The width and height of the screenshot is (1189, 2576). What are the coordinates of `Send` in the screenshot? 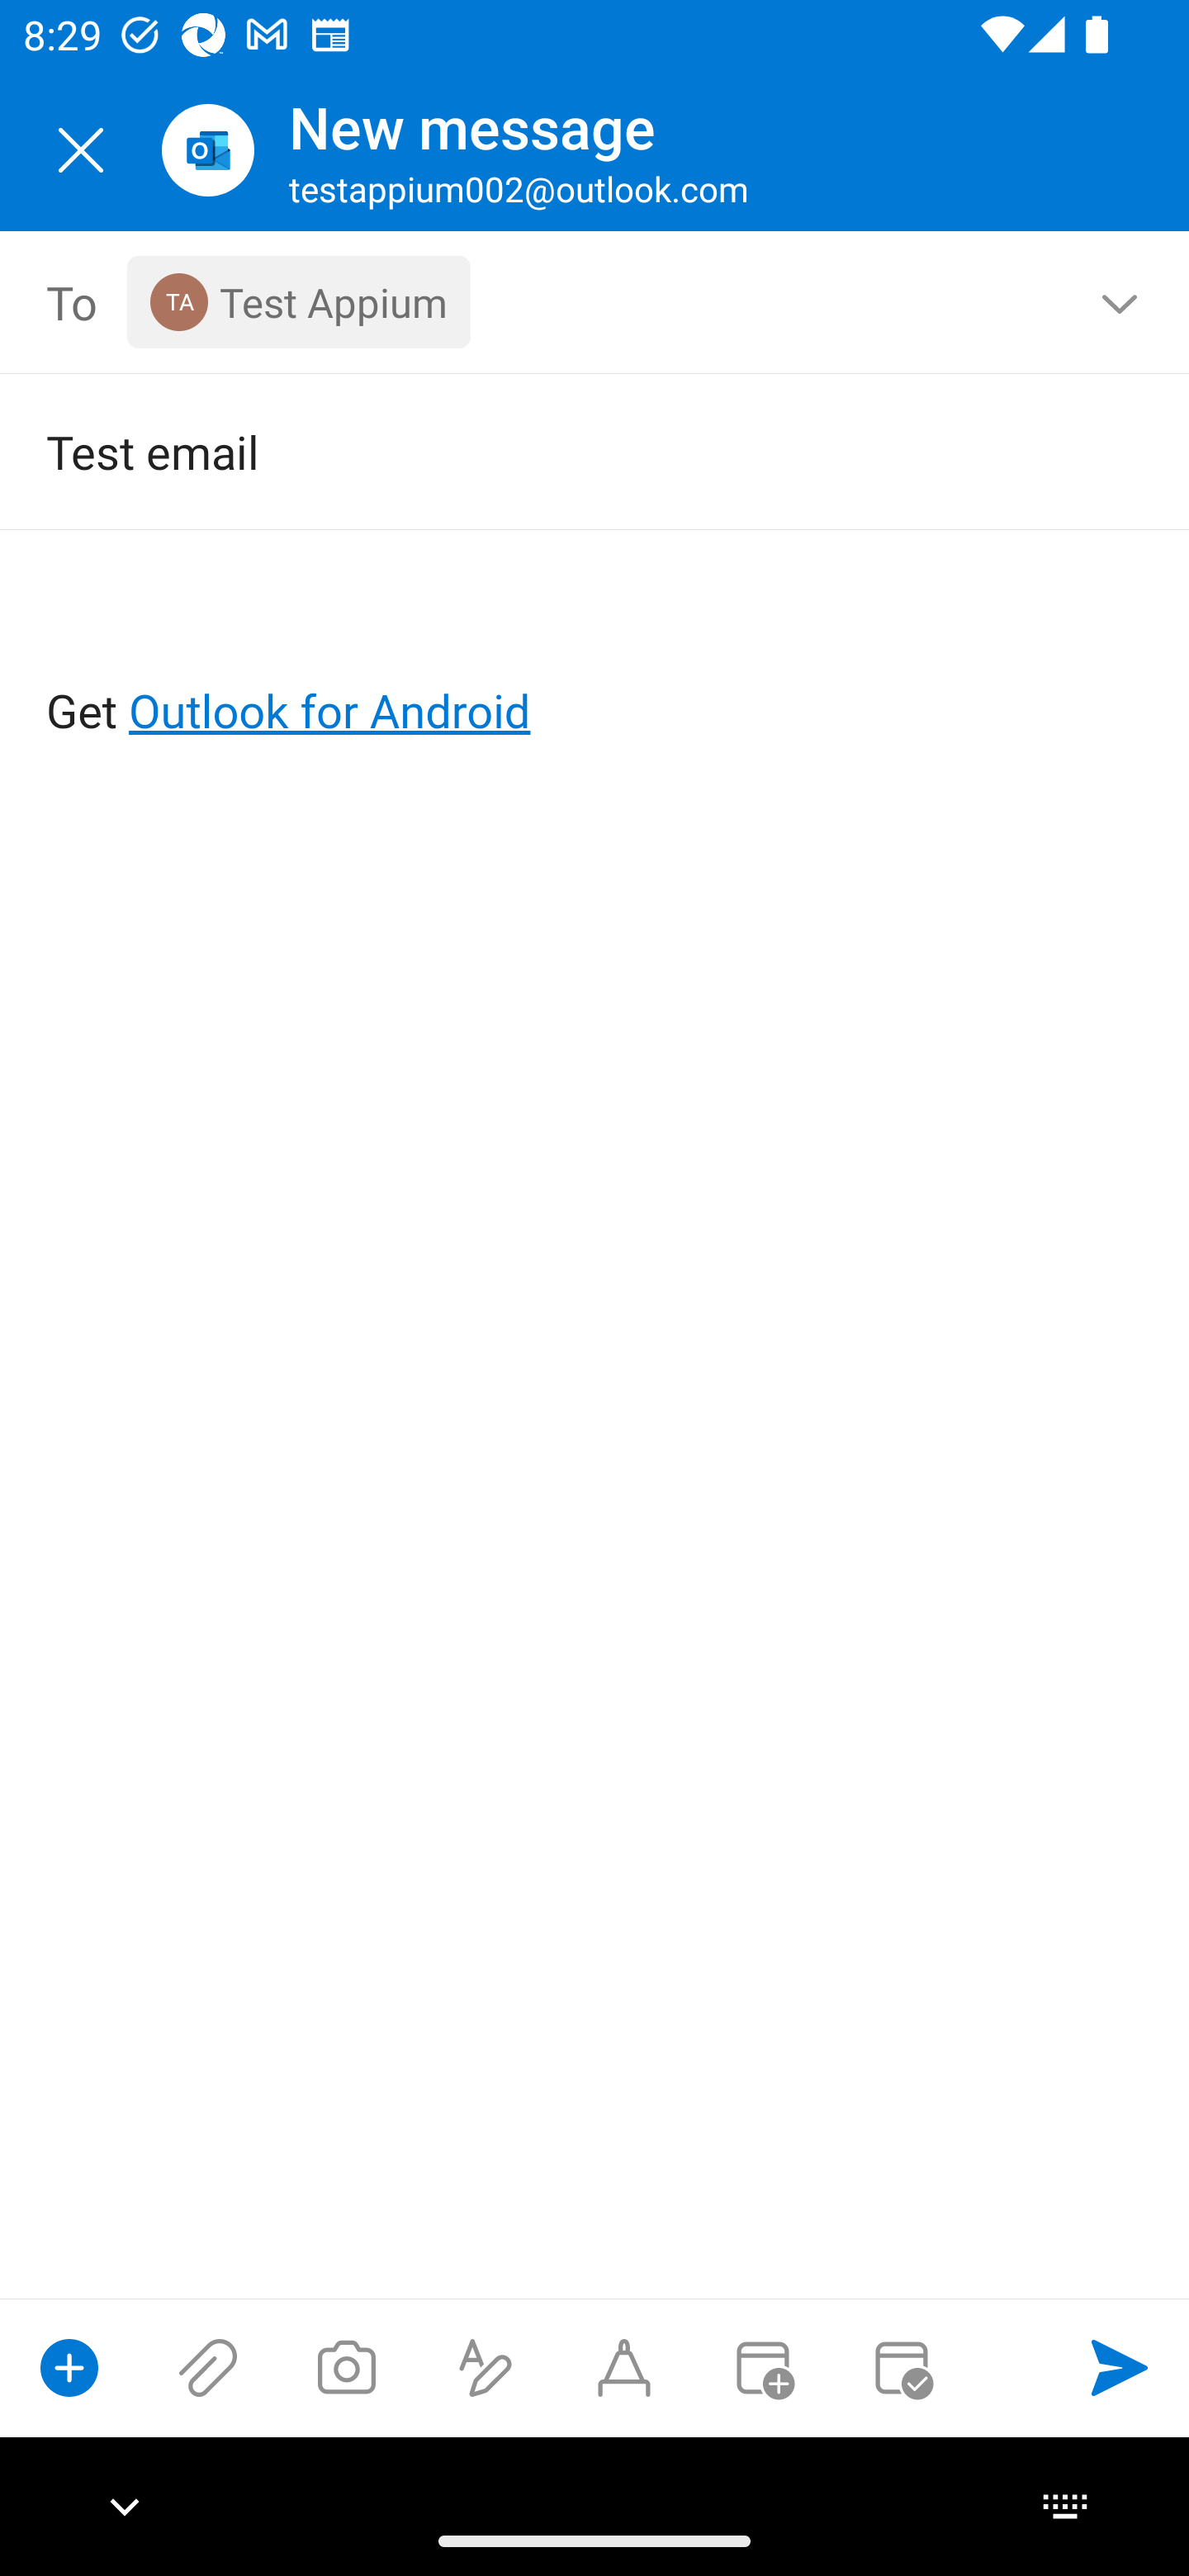 It's located at (1120, 2367).